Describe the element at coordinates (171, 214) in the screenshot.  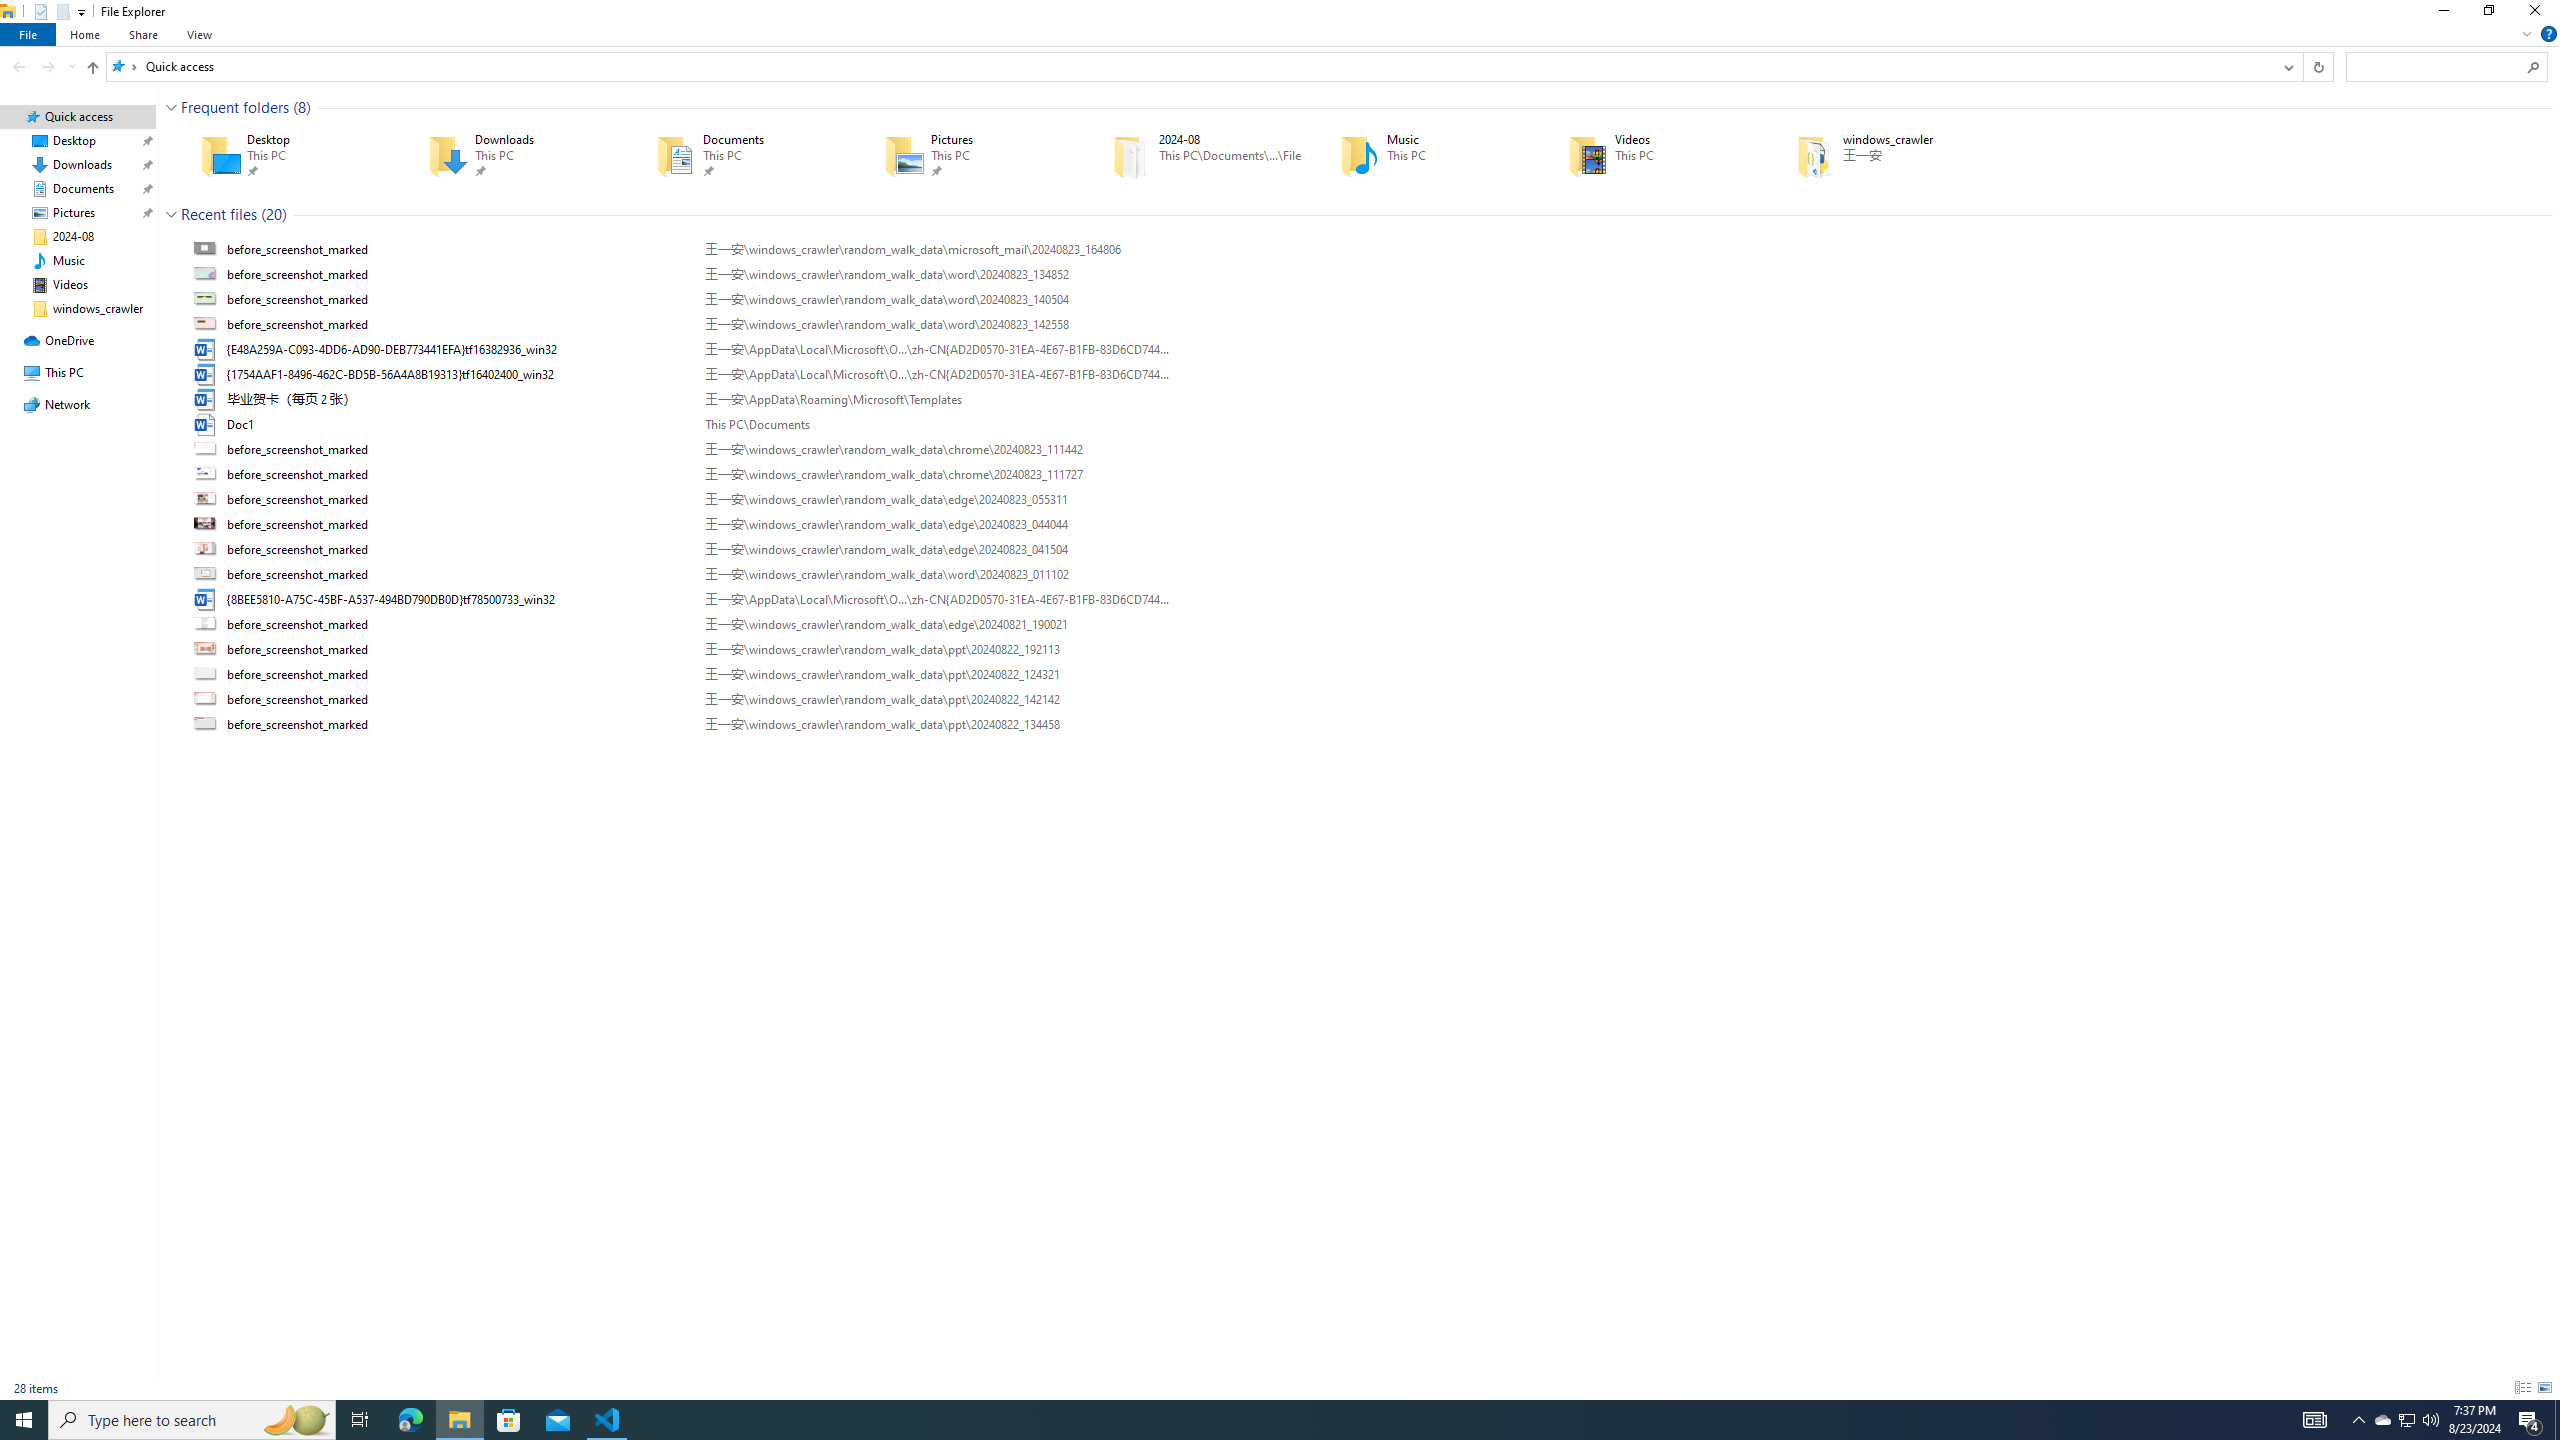
I see `Collapse Group` at that location.